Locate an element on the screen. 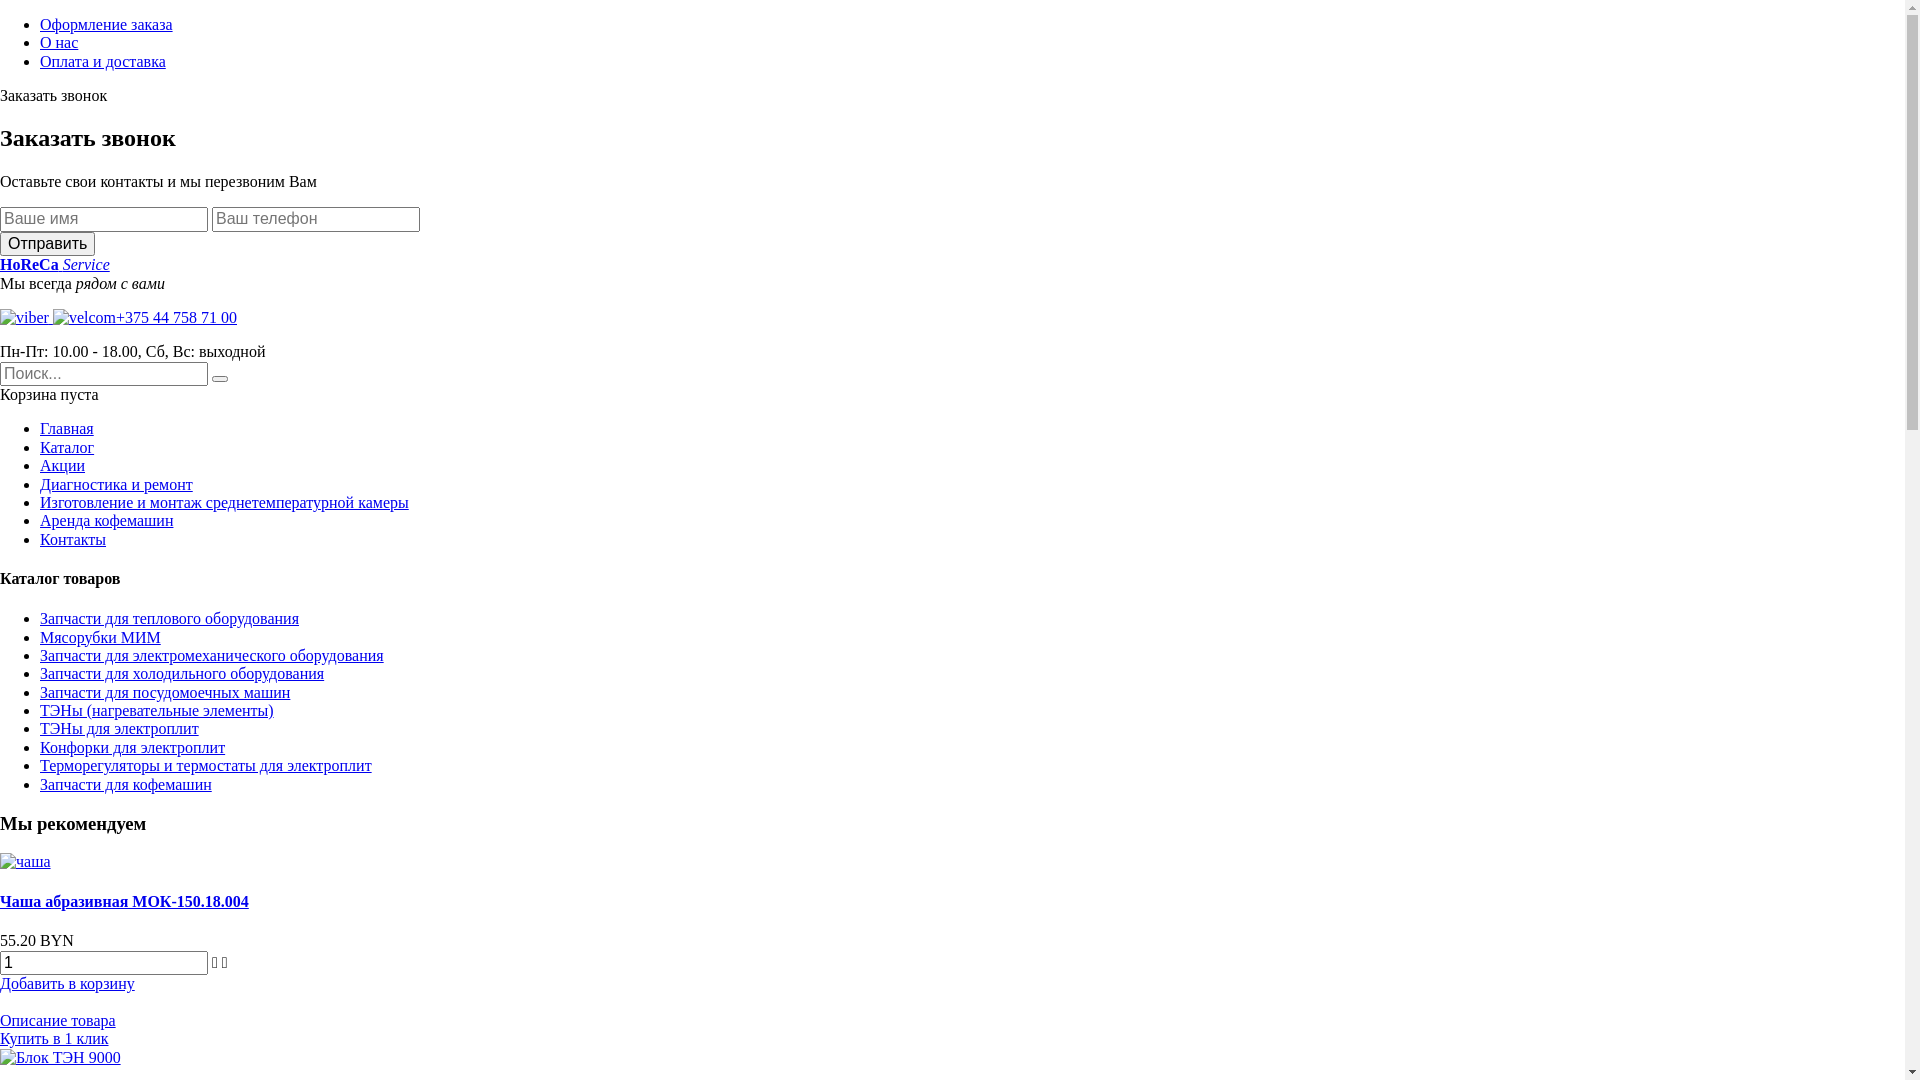 This screenshot has height=1080, width=1920. 1 is located at coordinates (104, 963).